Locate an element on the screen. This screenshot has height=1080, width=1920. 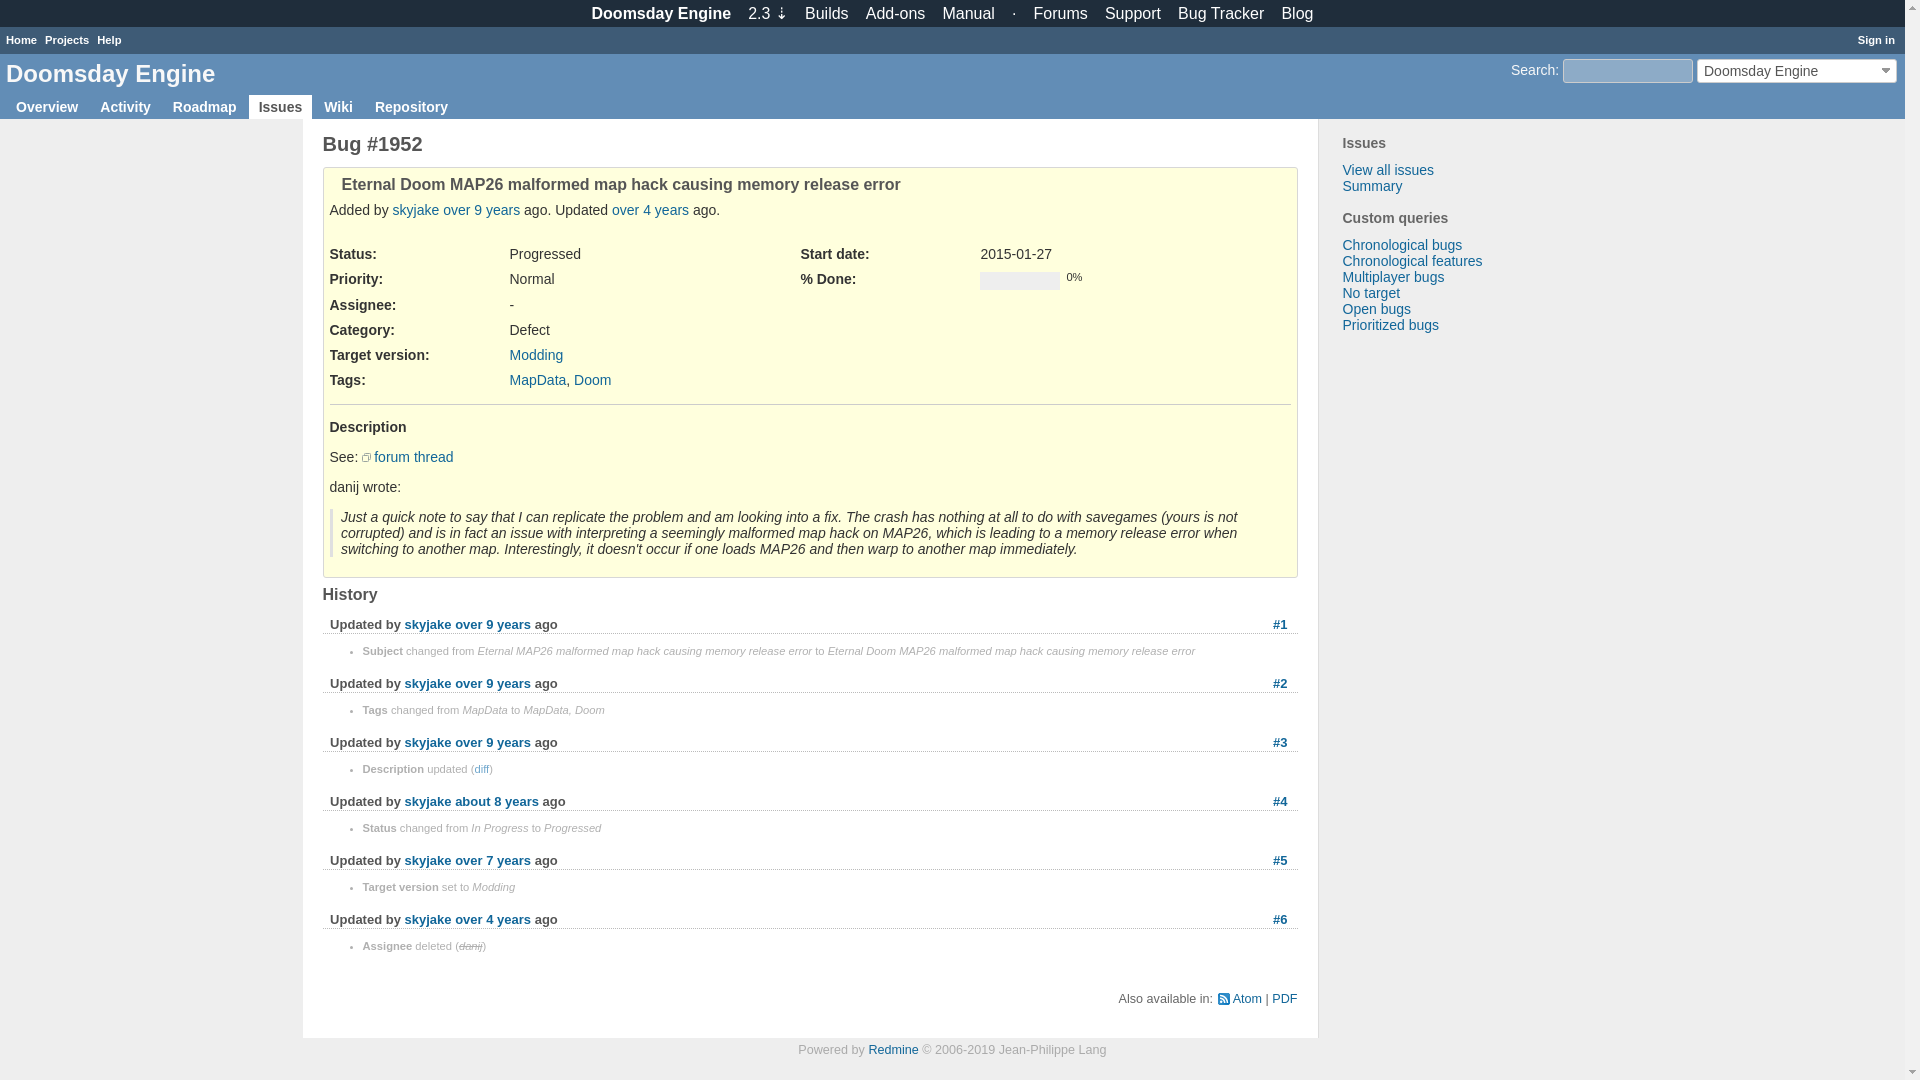
View differences is located at coordinates (482, 768).